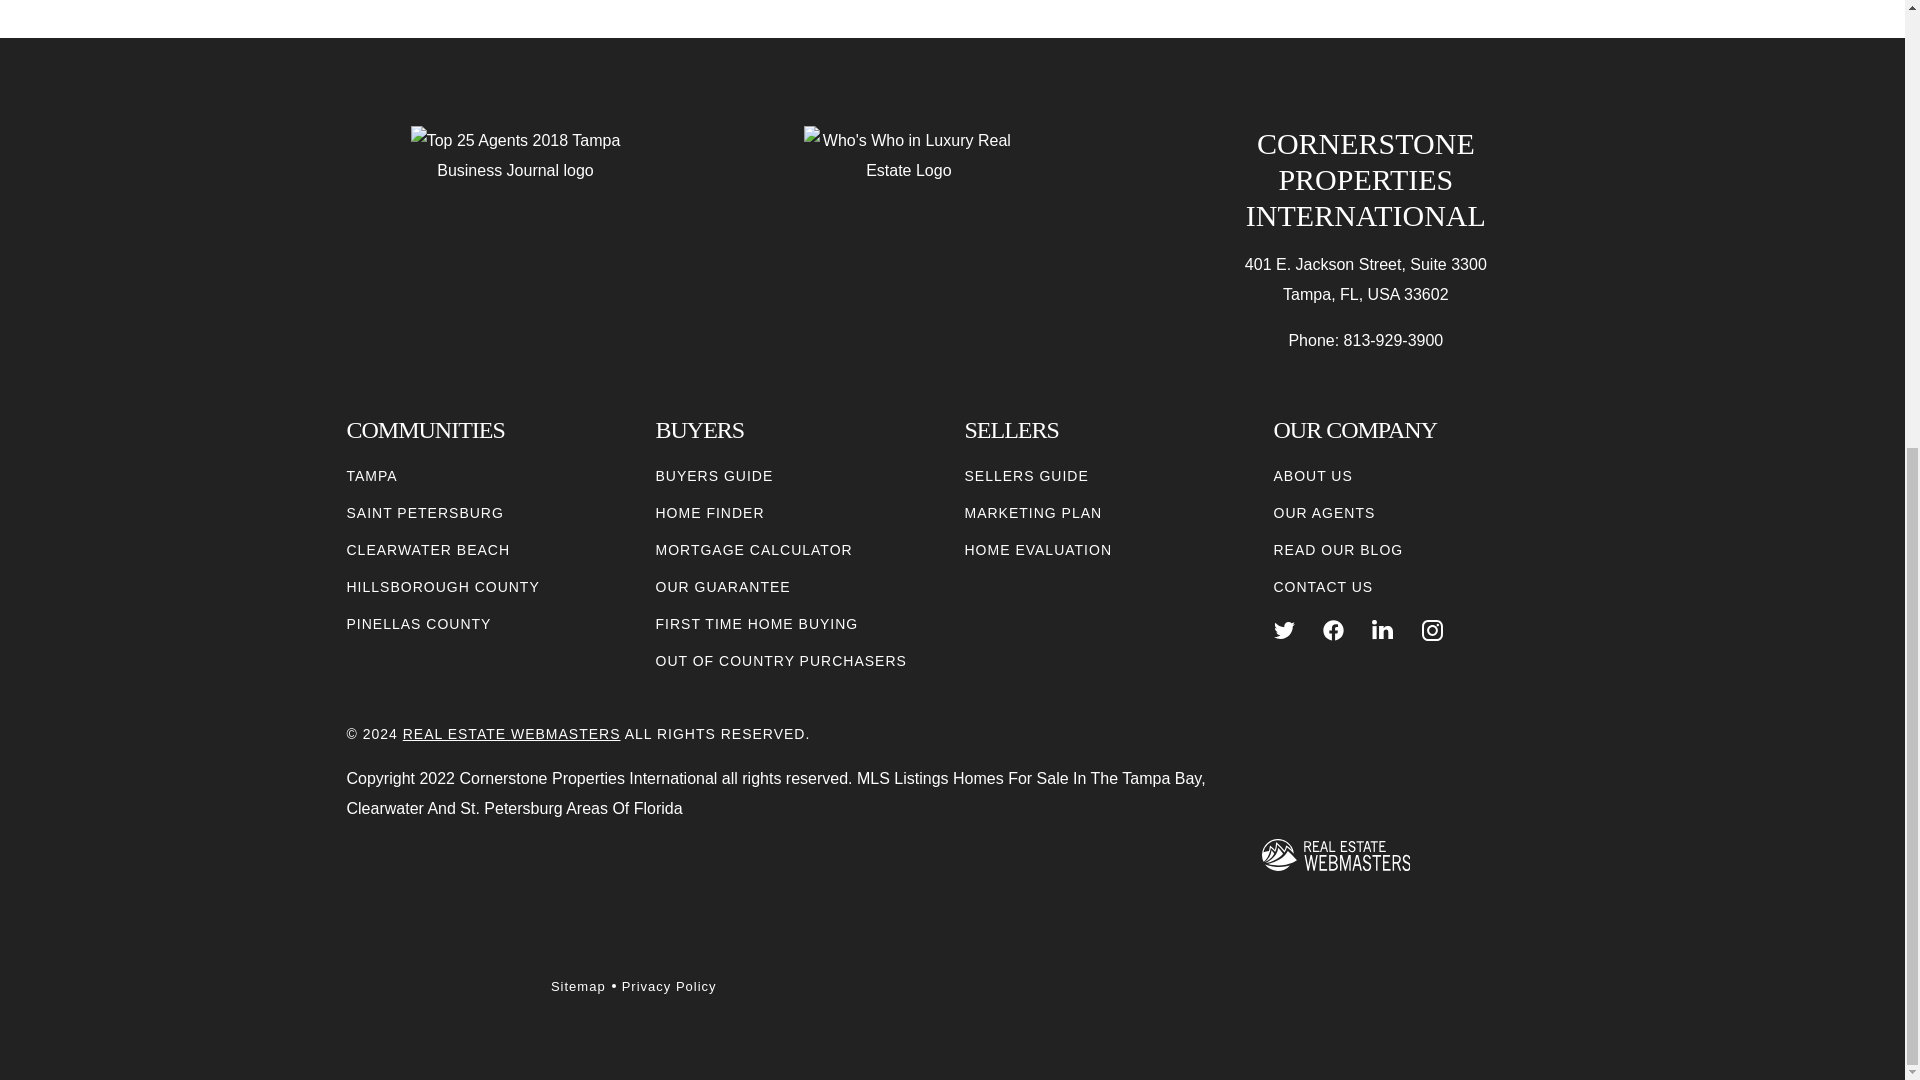 The width and height of the screenshot is (1920, 1080). What do you see at coordinates (1382, 630) in the screenshot?
I see `LINKEDIN` at bounding box center [1382, 630].